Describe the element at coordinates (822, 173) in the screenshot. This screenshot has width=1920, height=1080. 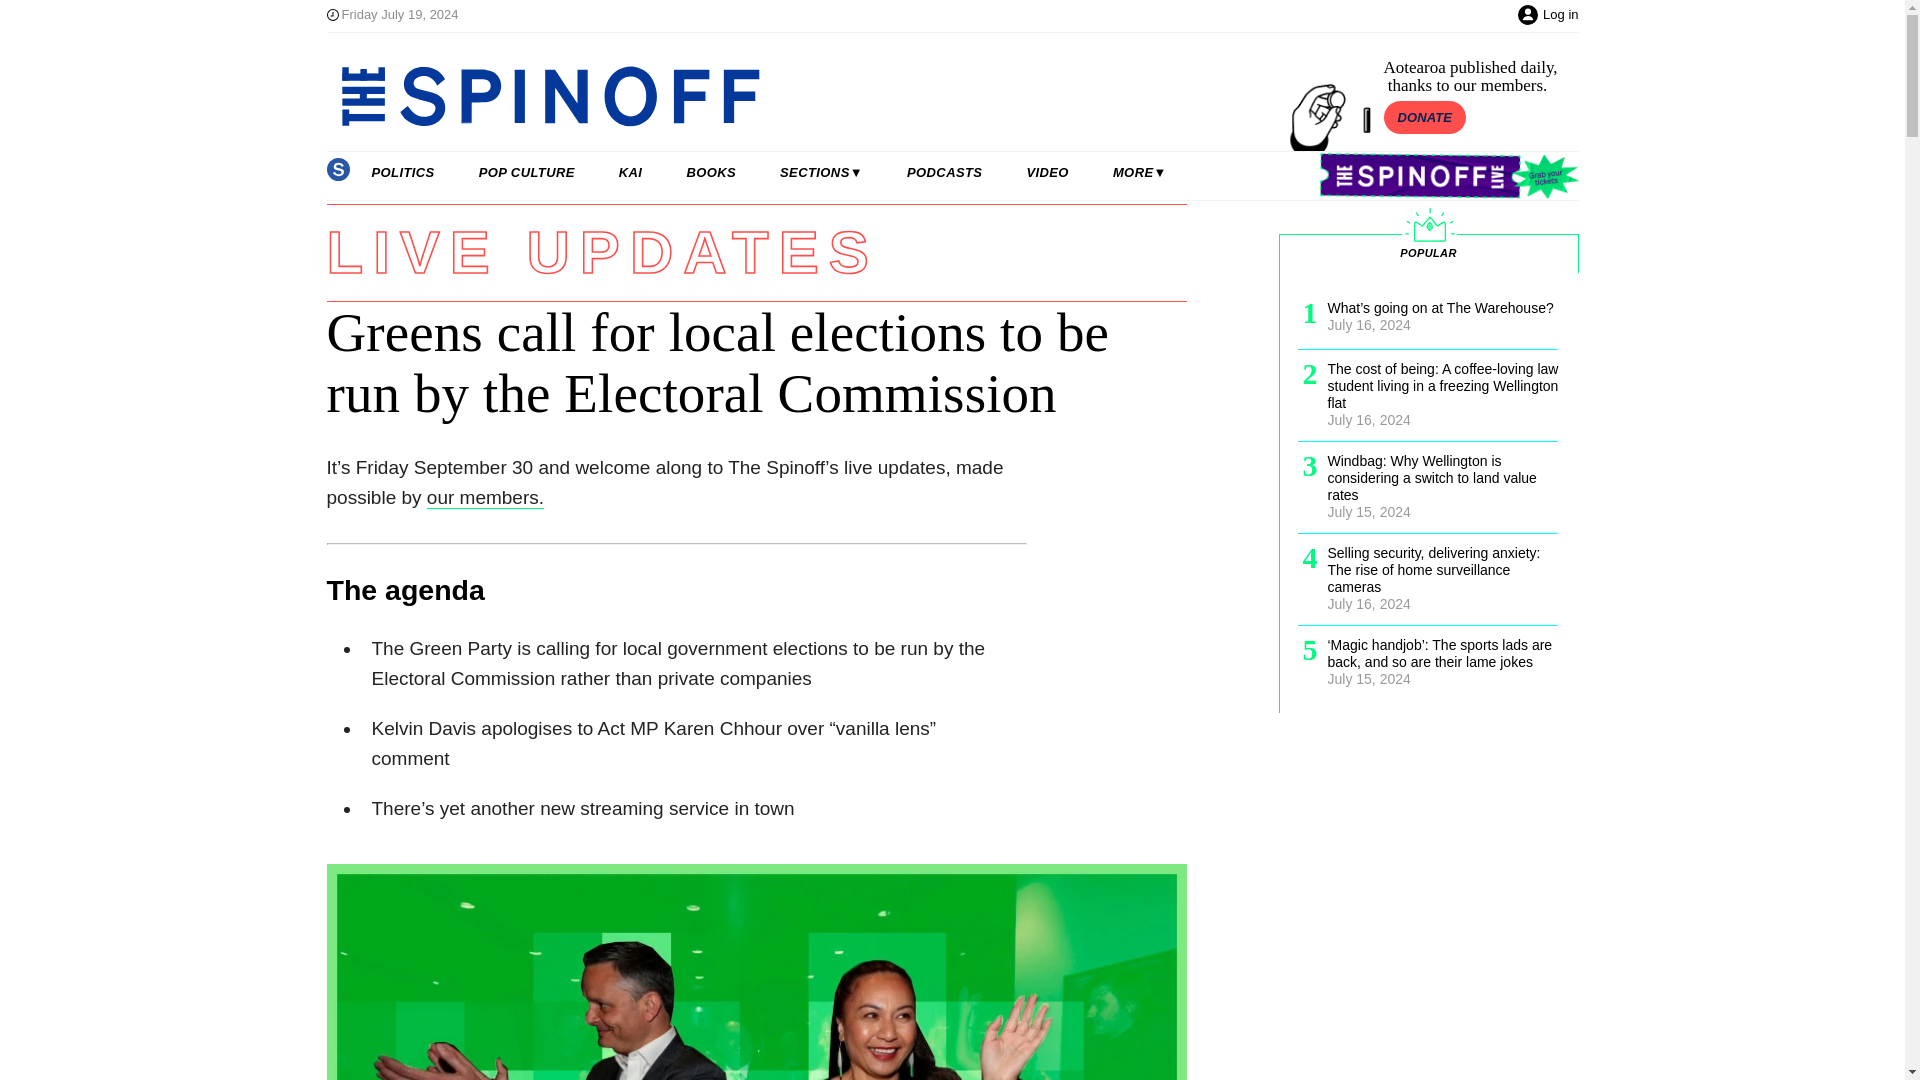
I see `SECTIONS` at that location.